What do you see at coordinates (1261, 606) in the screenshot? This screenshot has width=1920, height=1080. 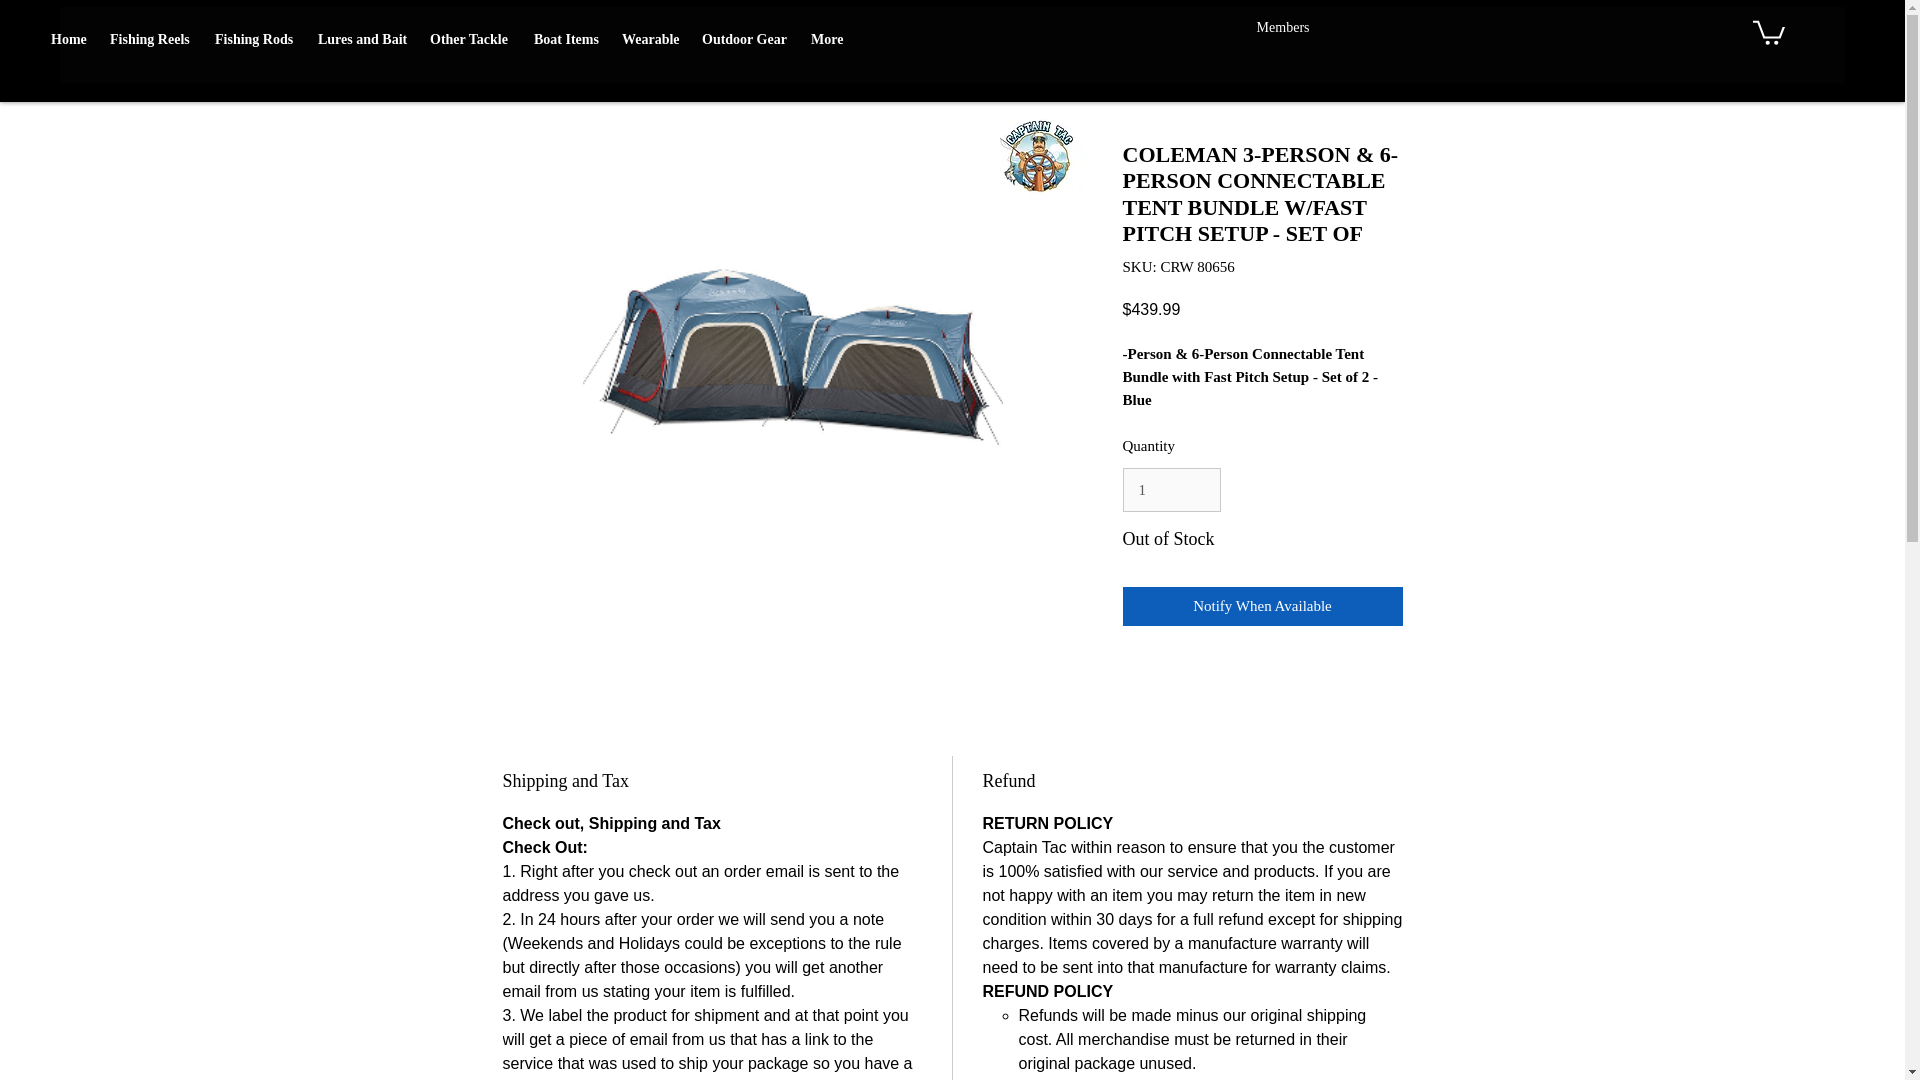 I see `Notify When Available` at bounding box center [1261, 606].